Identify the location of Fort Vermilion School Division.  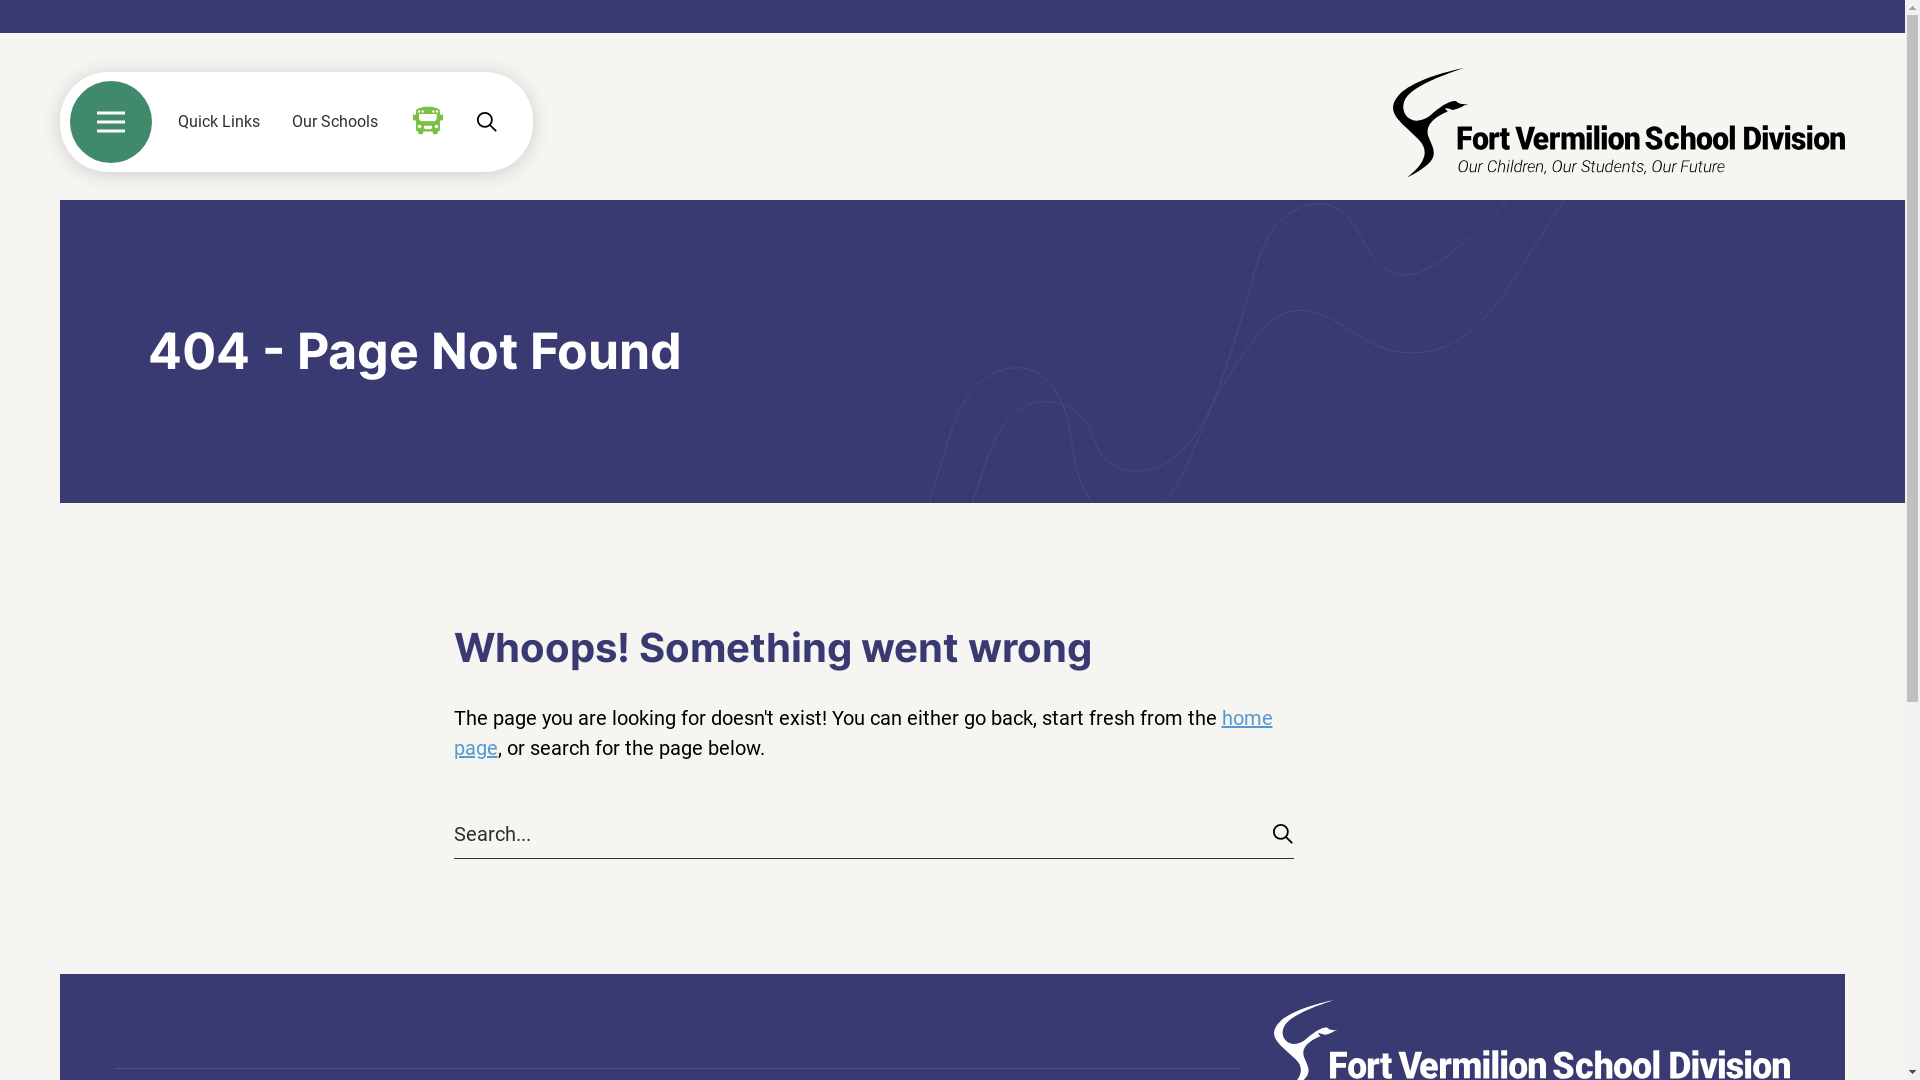
(1619, 122).